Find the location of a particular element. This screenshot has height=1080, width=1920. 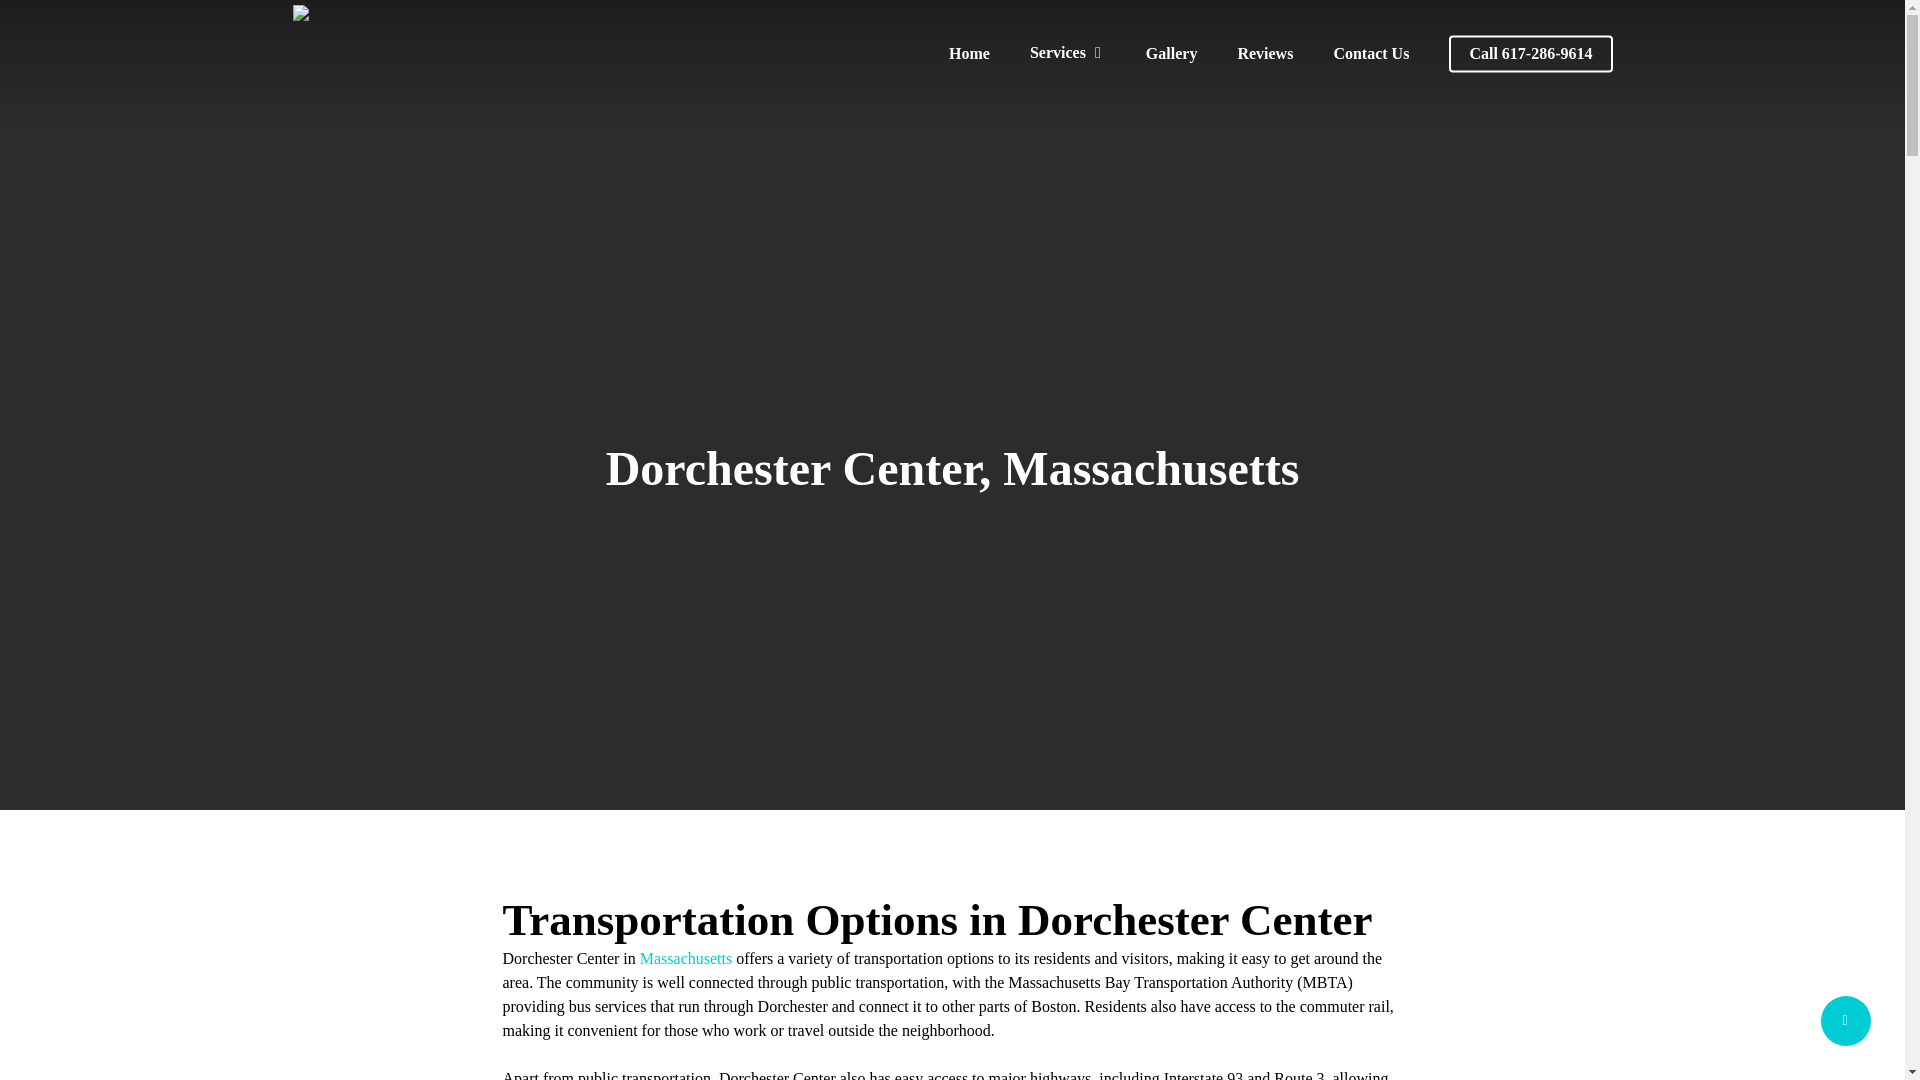

Gallery is located at coordinates (1171, 54).